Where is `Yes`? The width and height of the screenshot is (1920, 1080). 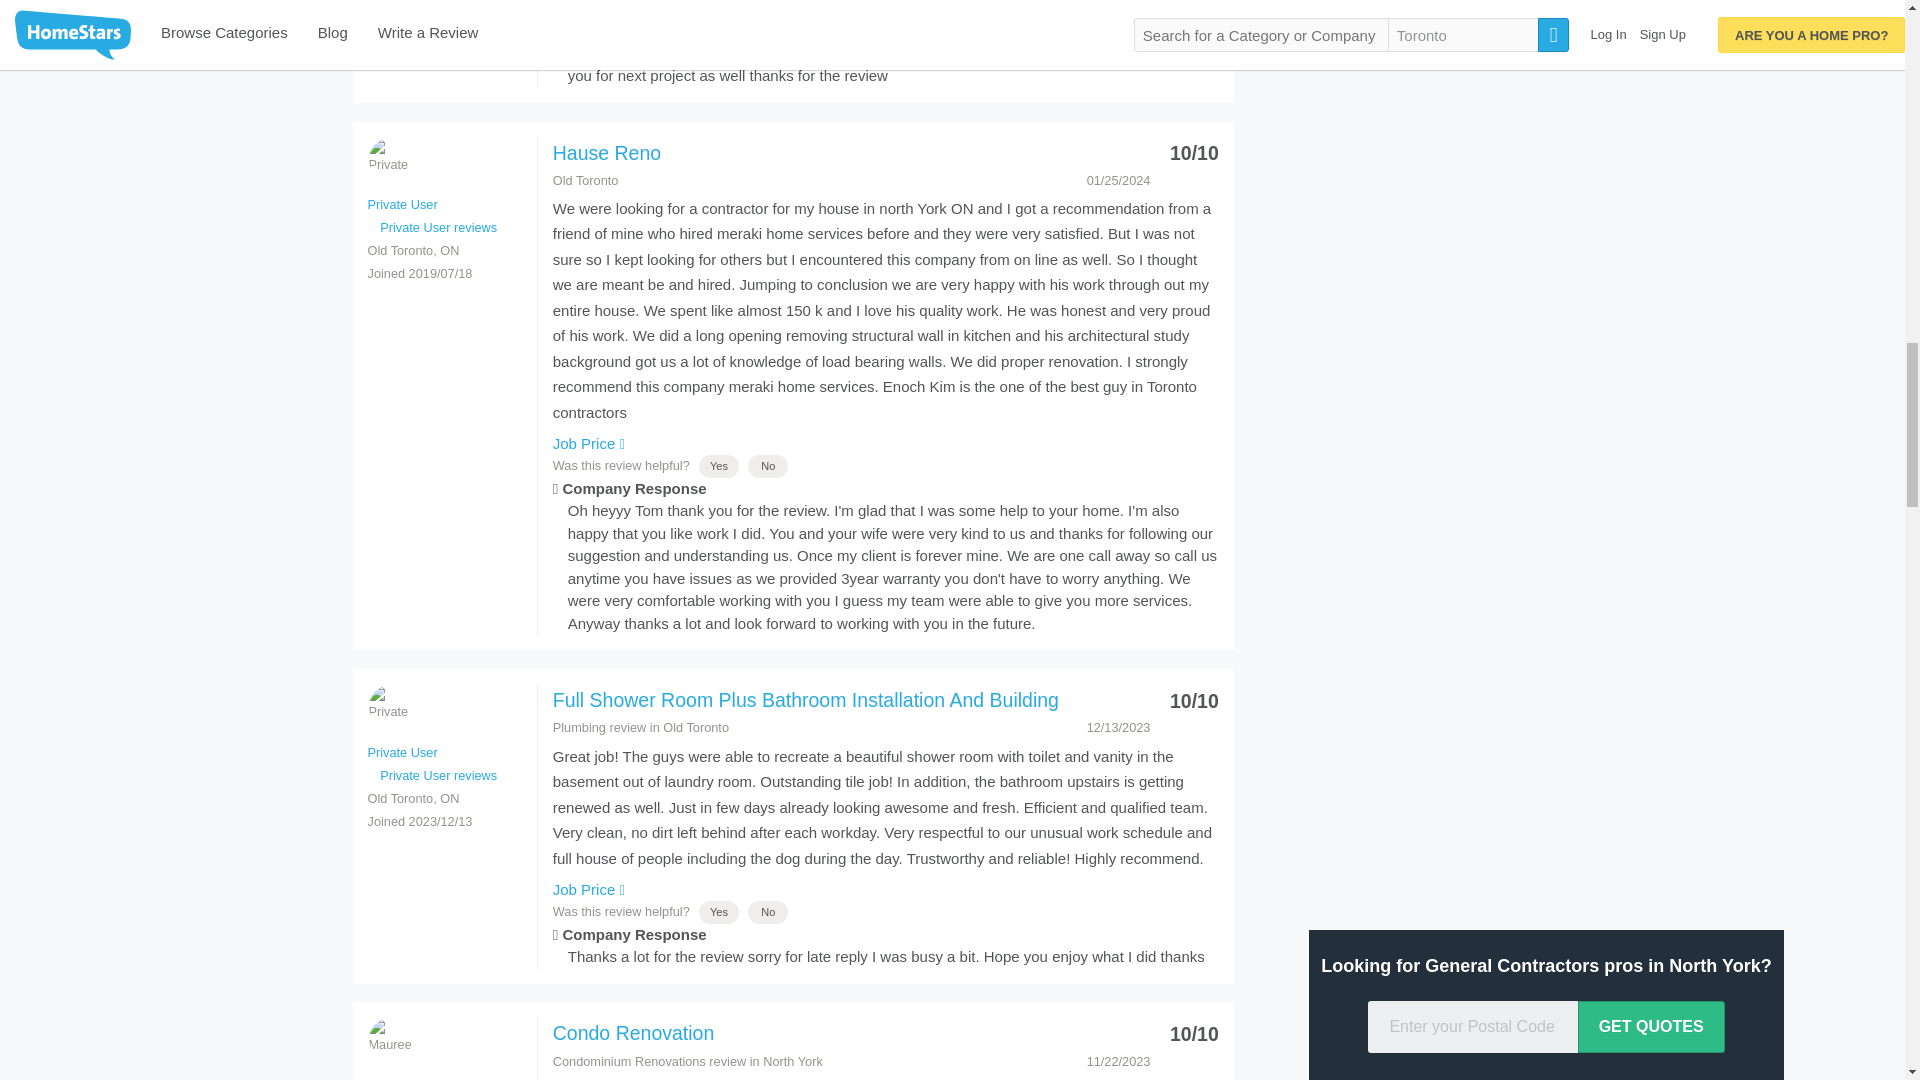 Yes is located at coordinates (718, 466).